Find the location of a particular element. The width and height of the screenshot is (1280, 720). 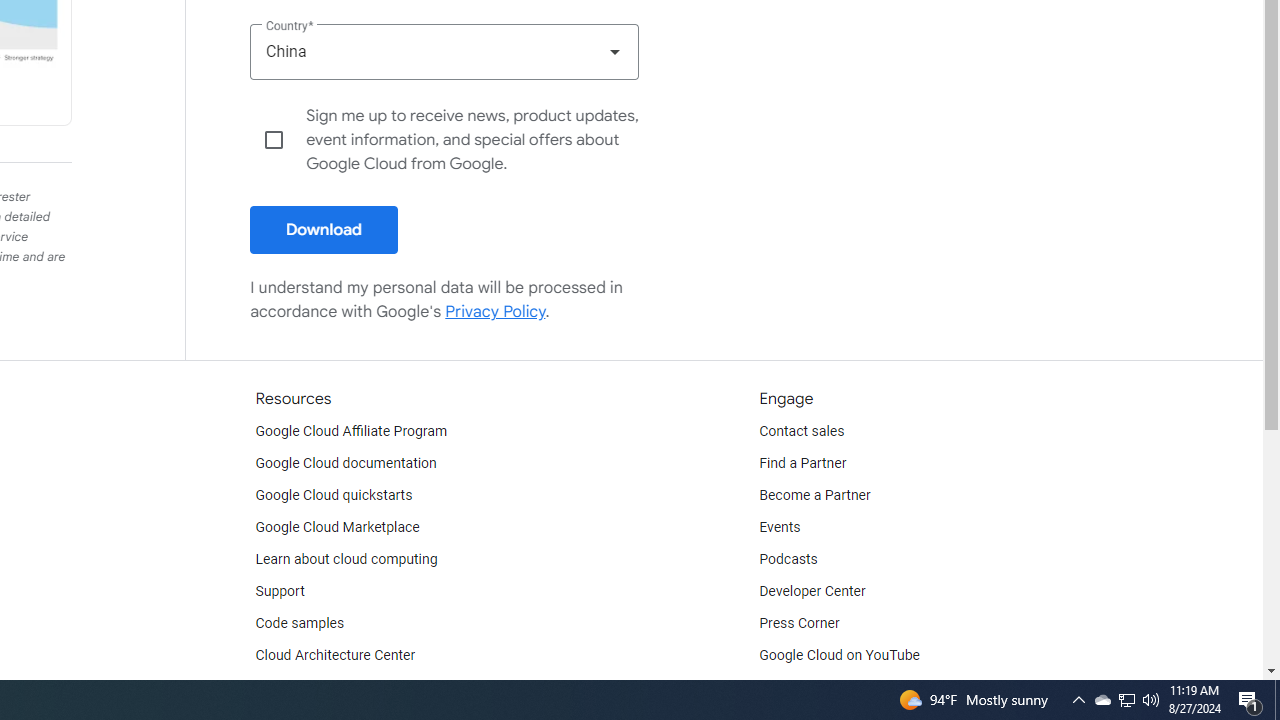

Find a Partner is located at coordinates (803, 464).